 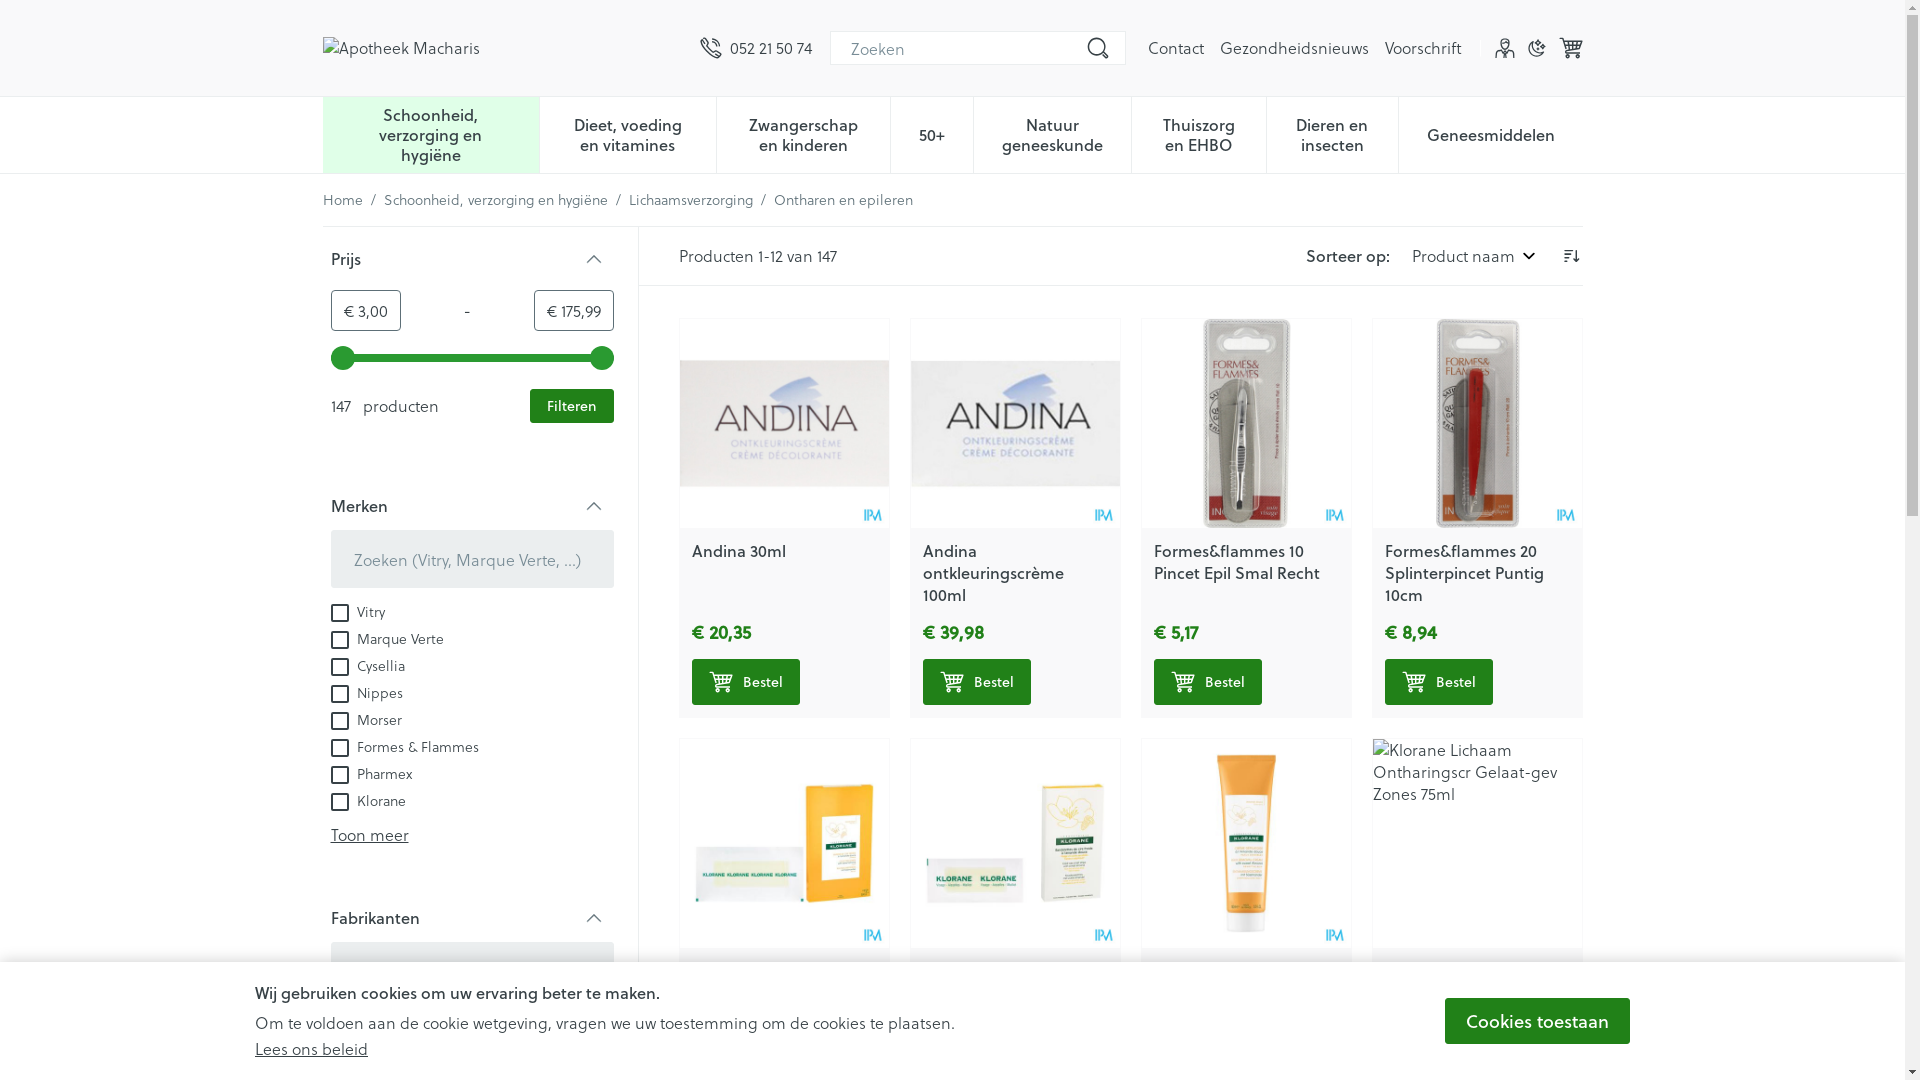 What do you see at coordinates (339, 1025) in the screenshot?
I see `on` at bounding box center [339, 1025].